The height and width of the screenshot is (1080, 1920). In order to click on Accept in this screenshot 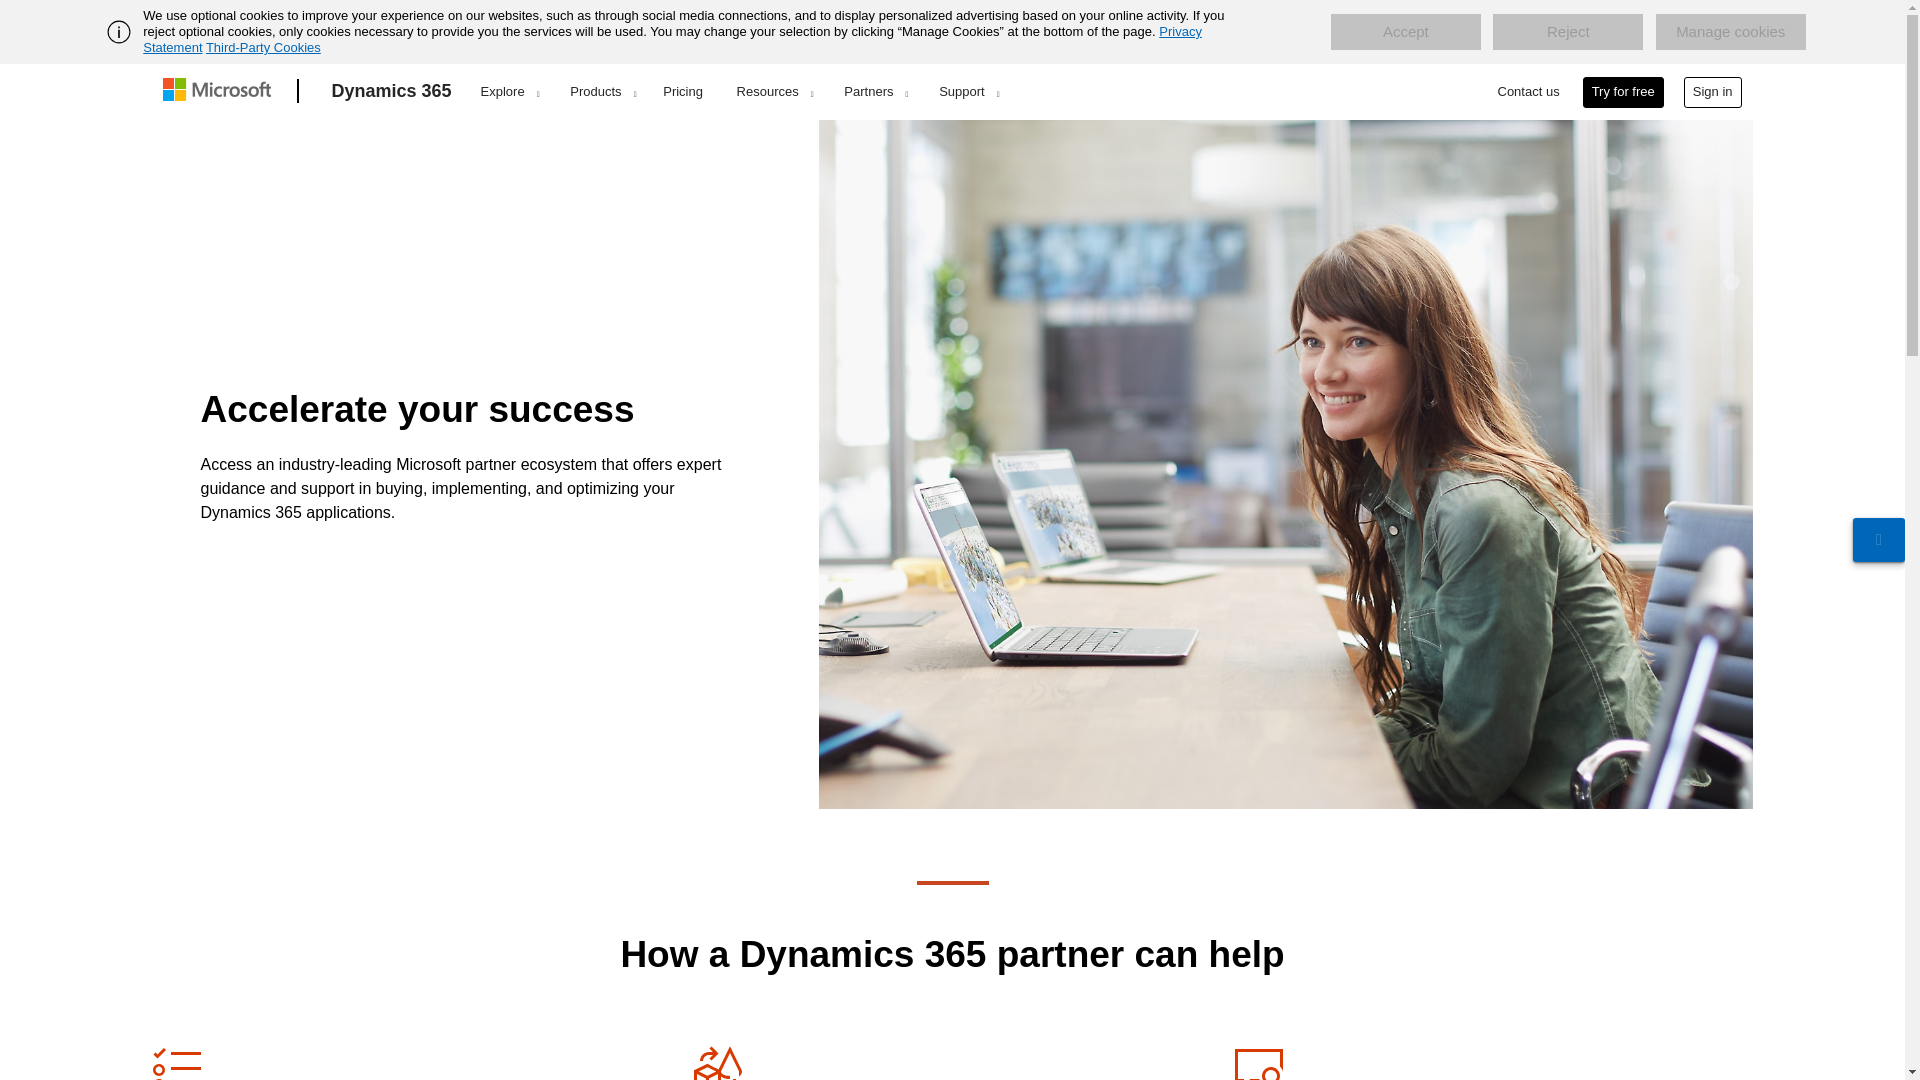, I will do `click(1405, 32)`.